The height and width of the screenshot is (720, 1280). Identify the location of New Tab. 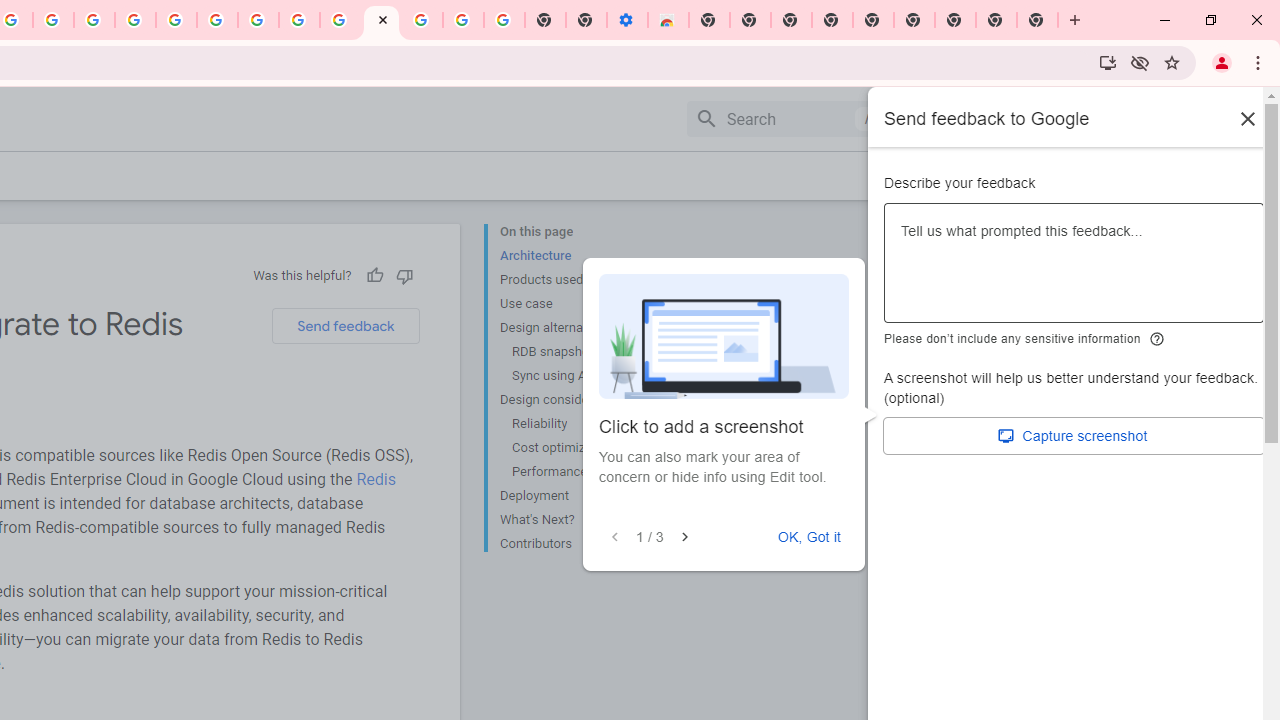
(1038, 20).